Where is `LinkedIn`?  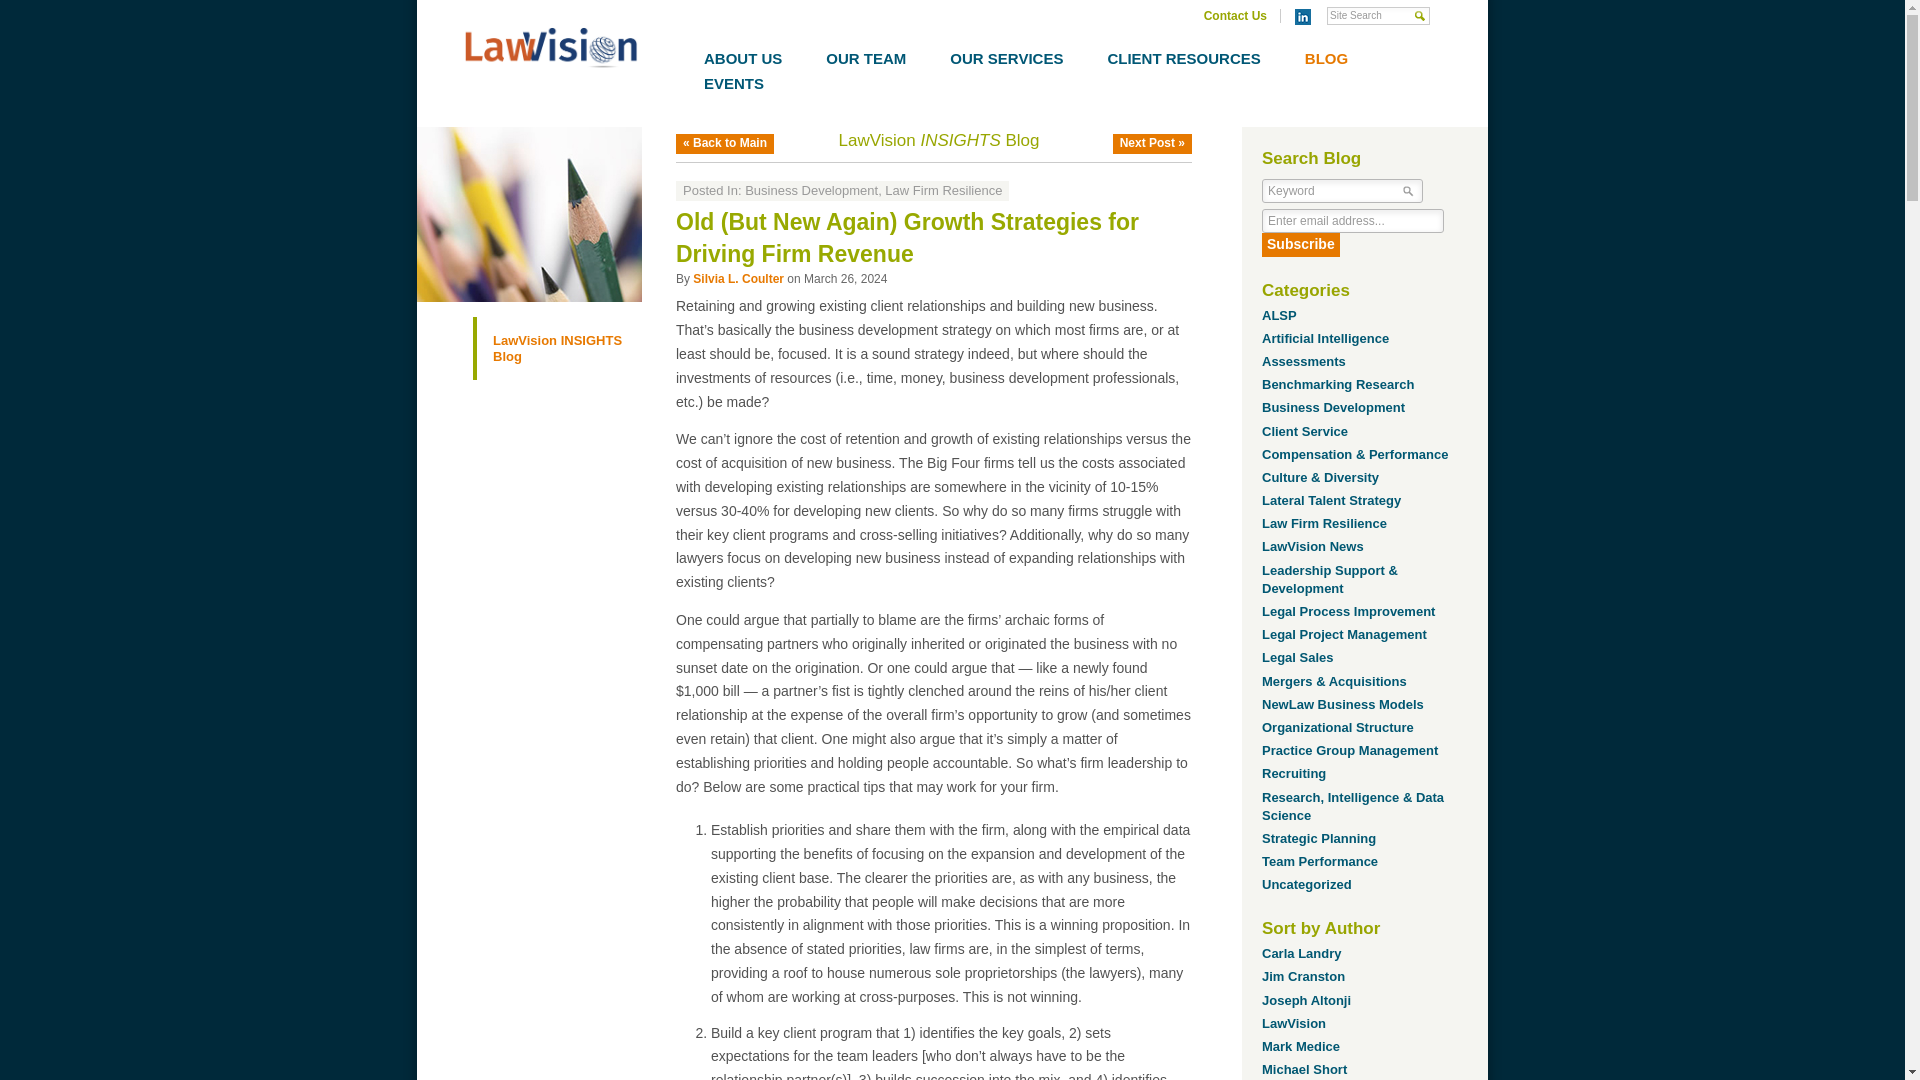
LinkedIn is located at coordinates (1302, 16).